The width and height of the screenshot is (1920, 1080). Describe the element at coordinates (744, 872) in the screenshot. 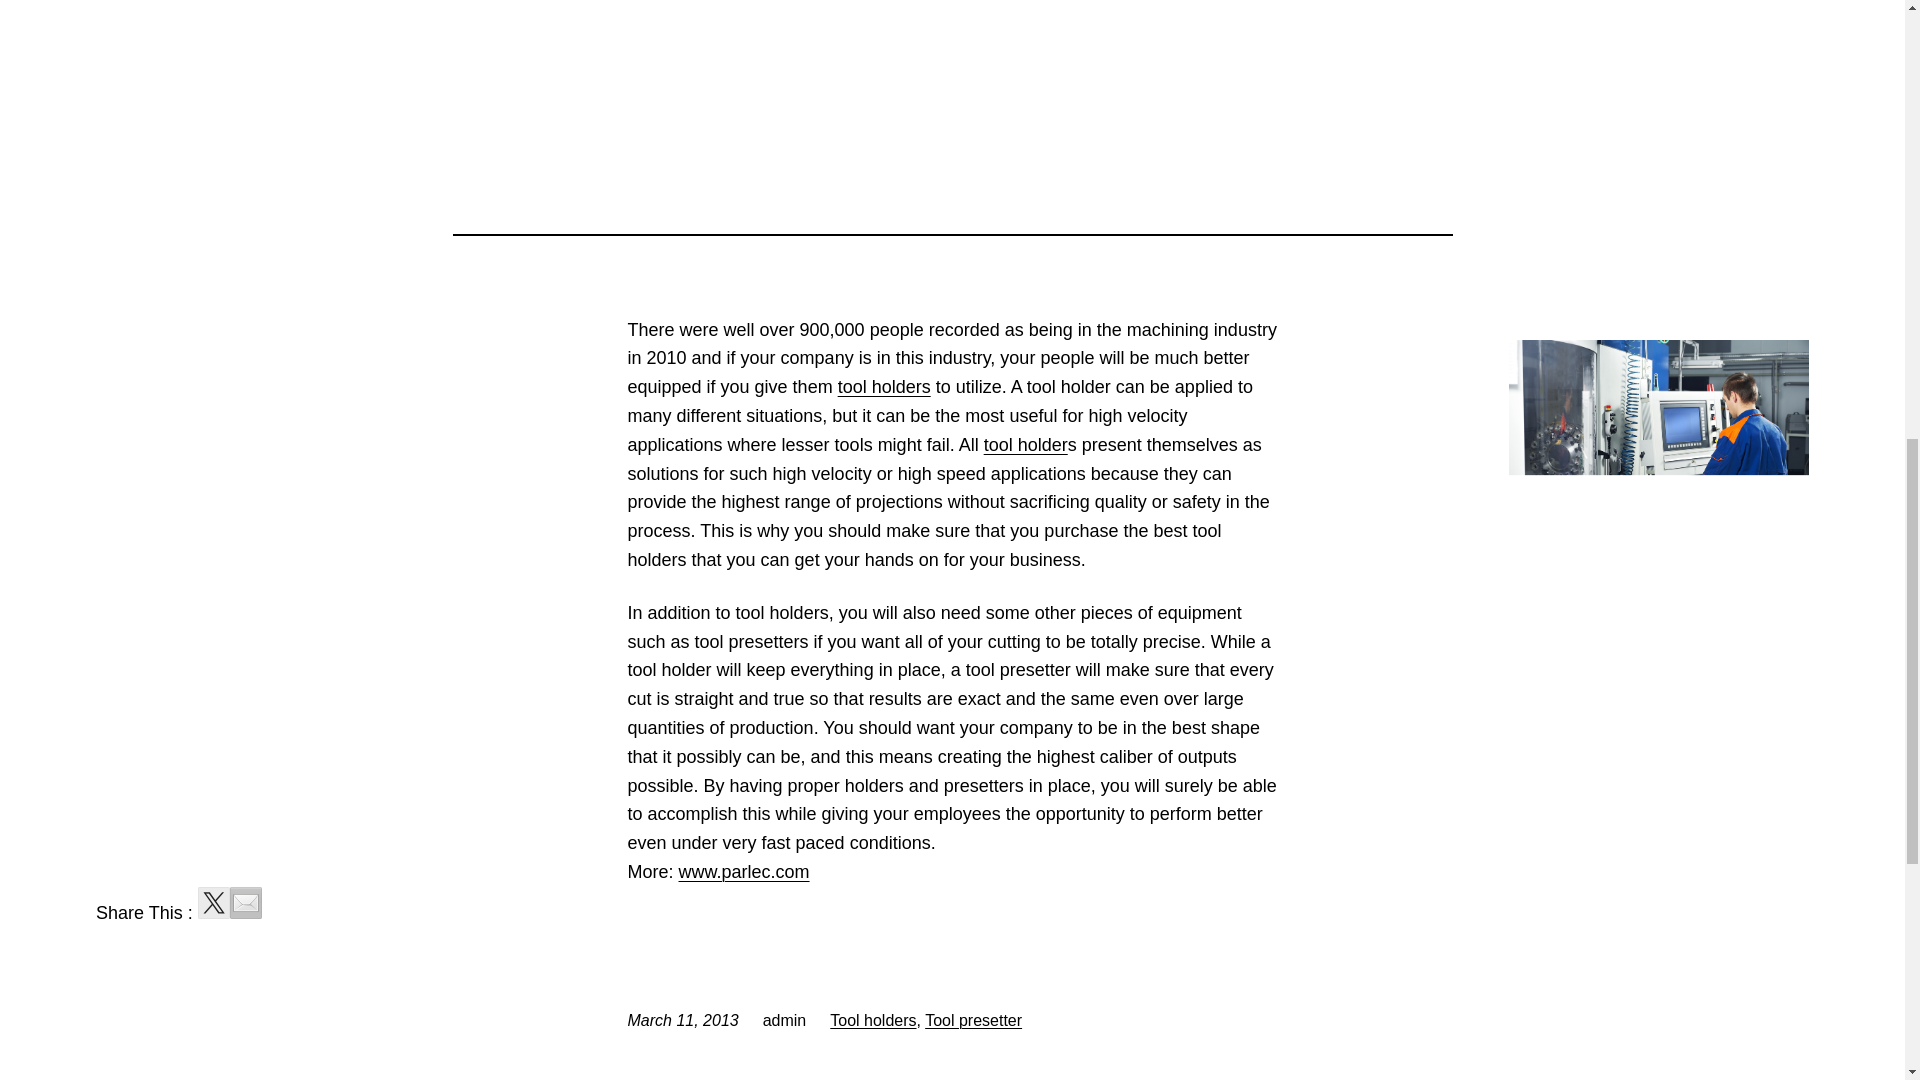

I see `www.parlec.com` at that location.